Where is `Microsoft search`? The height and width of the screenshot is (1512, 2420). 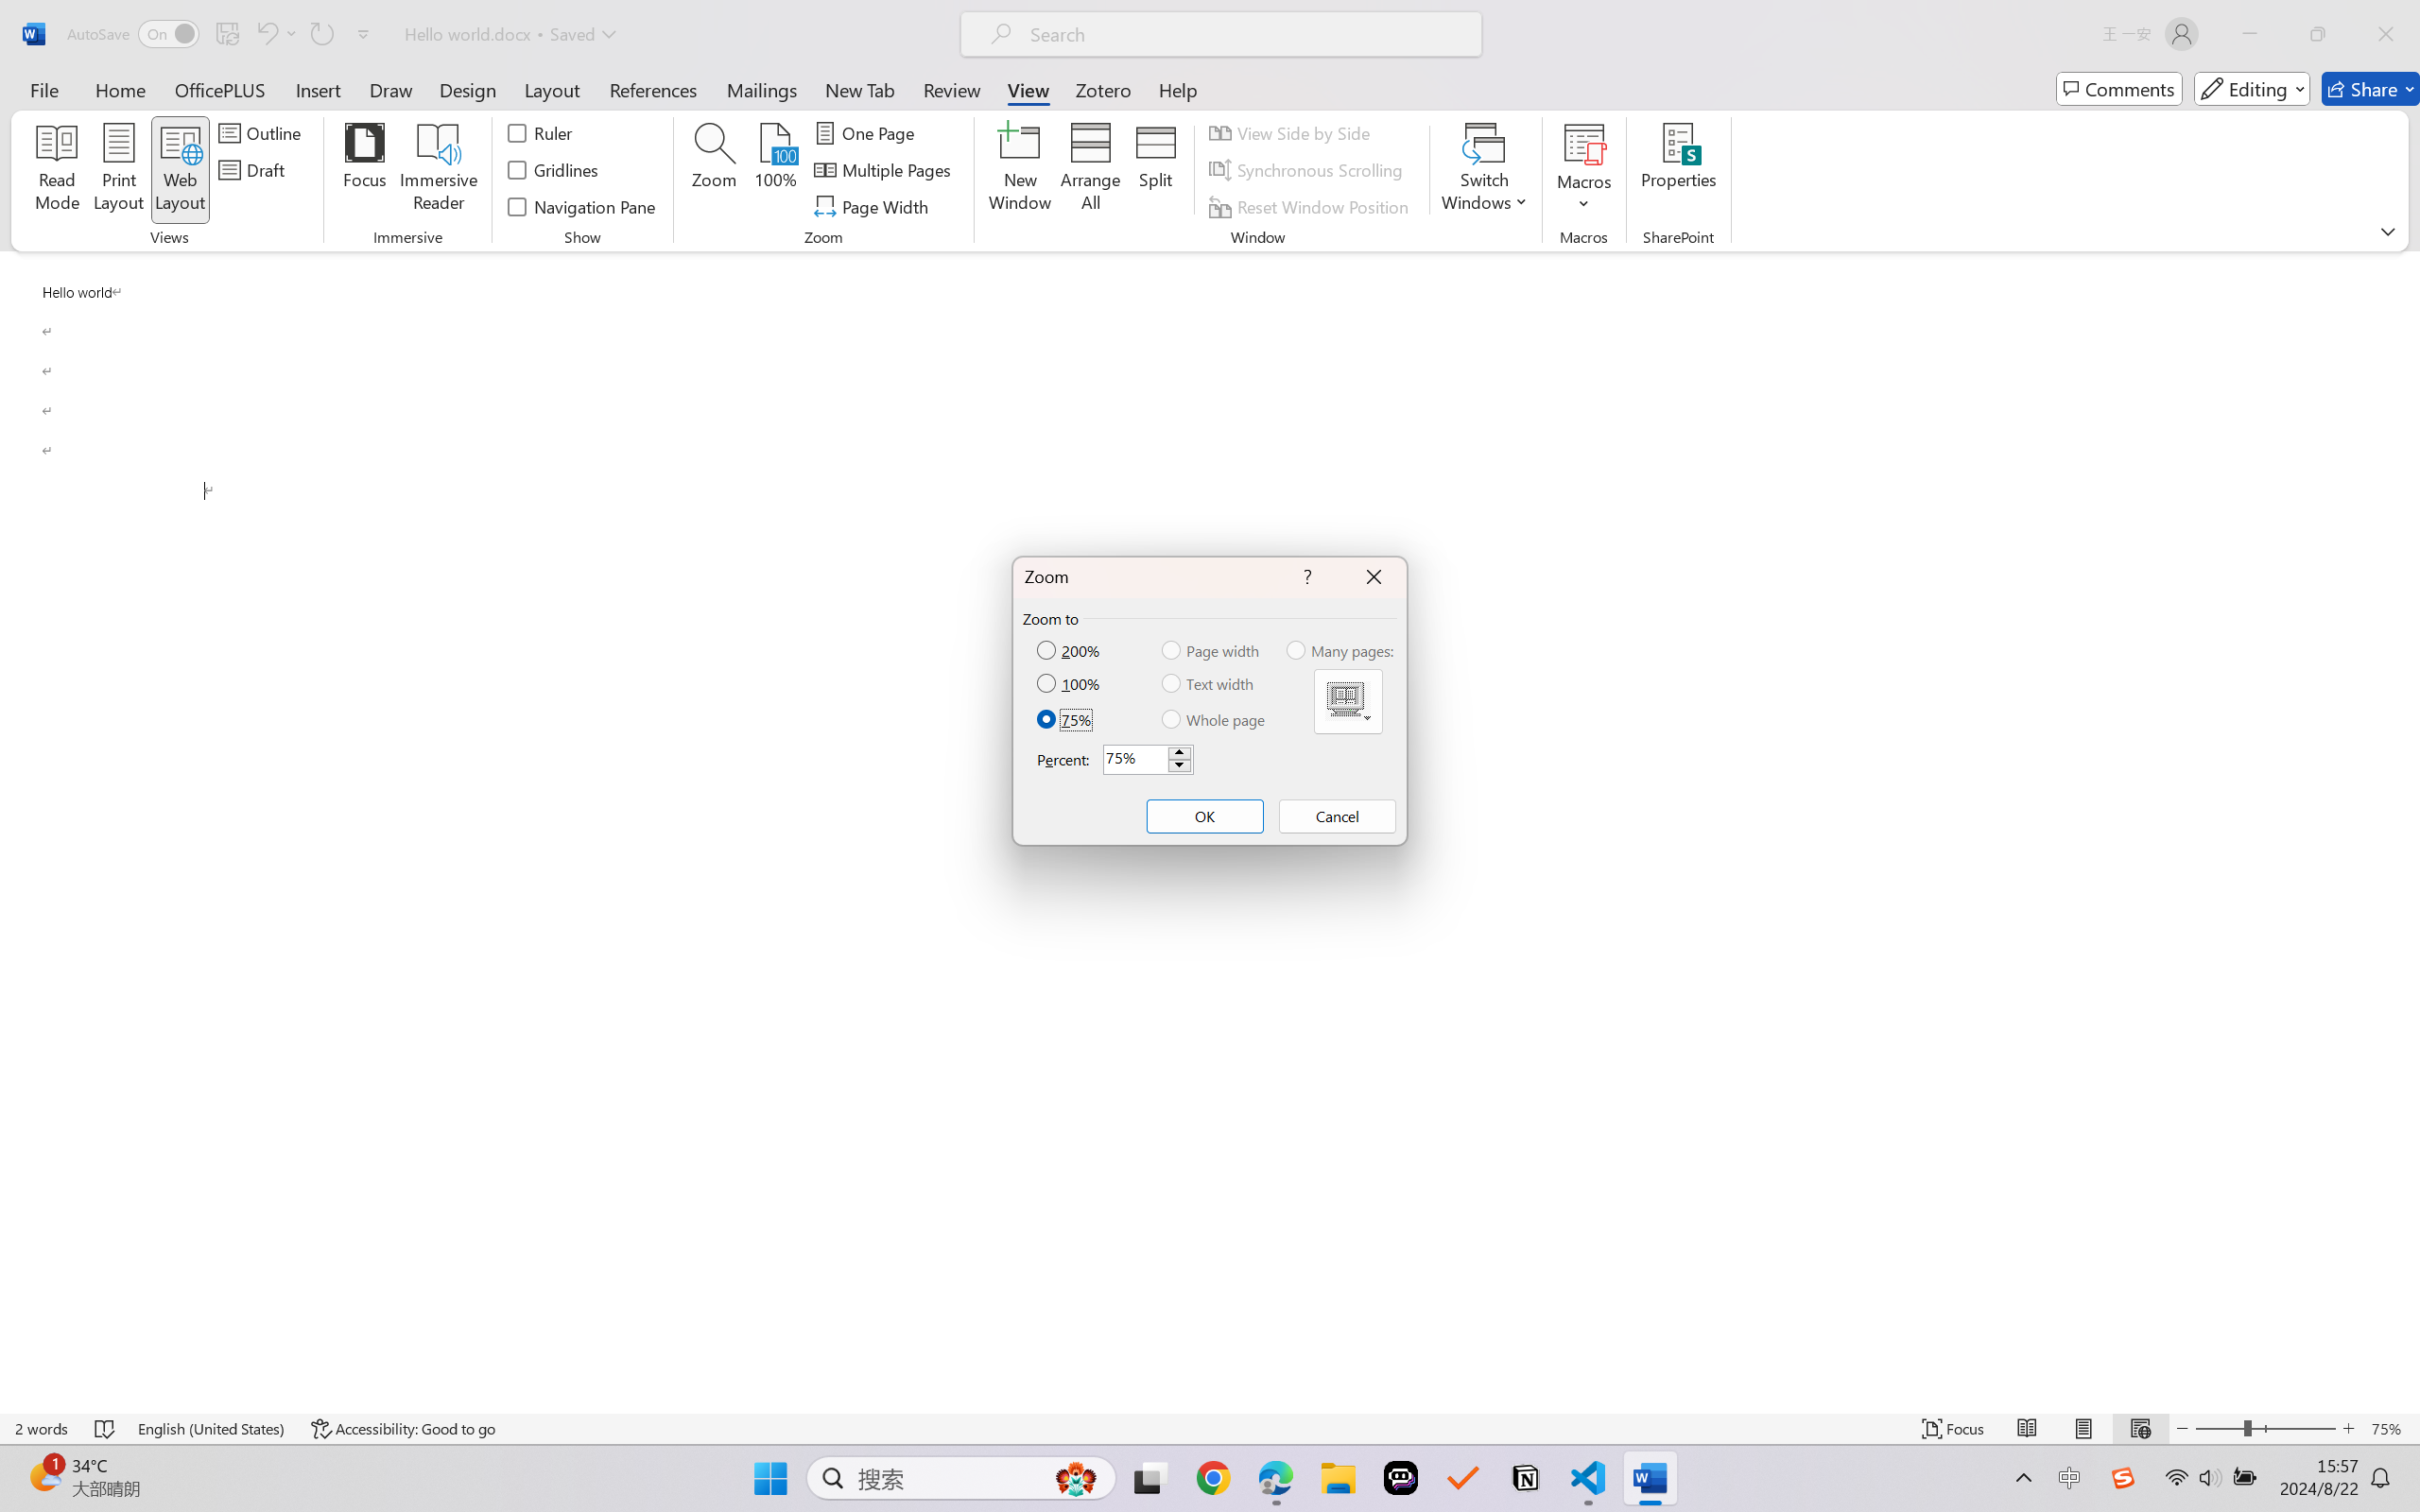 Microsoft search is located at coordinates (1246, 34).